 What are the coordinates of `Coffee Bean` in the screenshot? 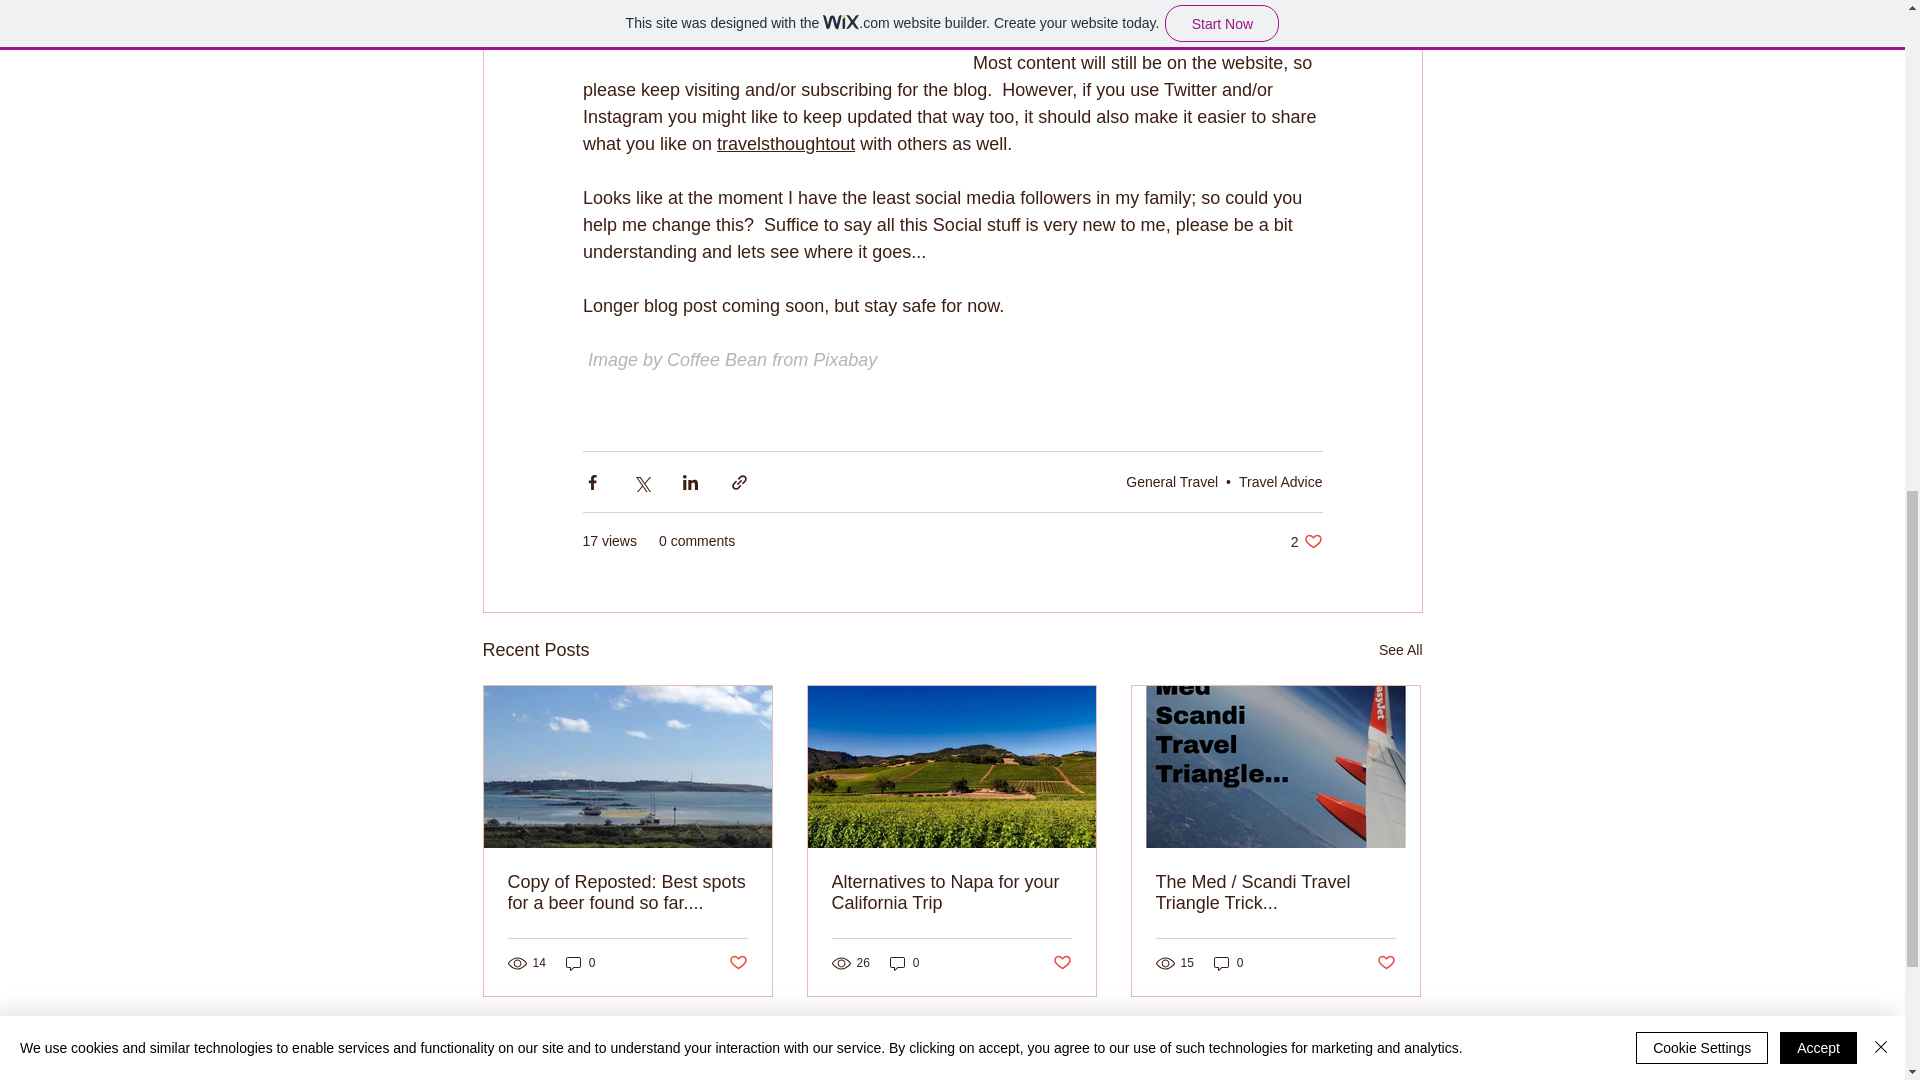 It's located at (716, 360).